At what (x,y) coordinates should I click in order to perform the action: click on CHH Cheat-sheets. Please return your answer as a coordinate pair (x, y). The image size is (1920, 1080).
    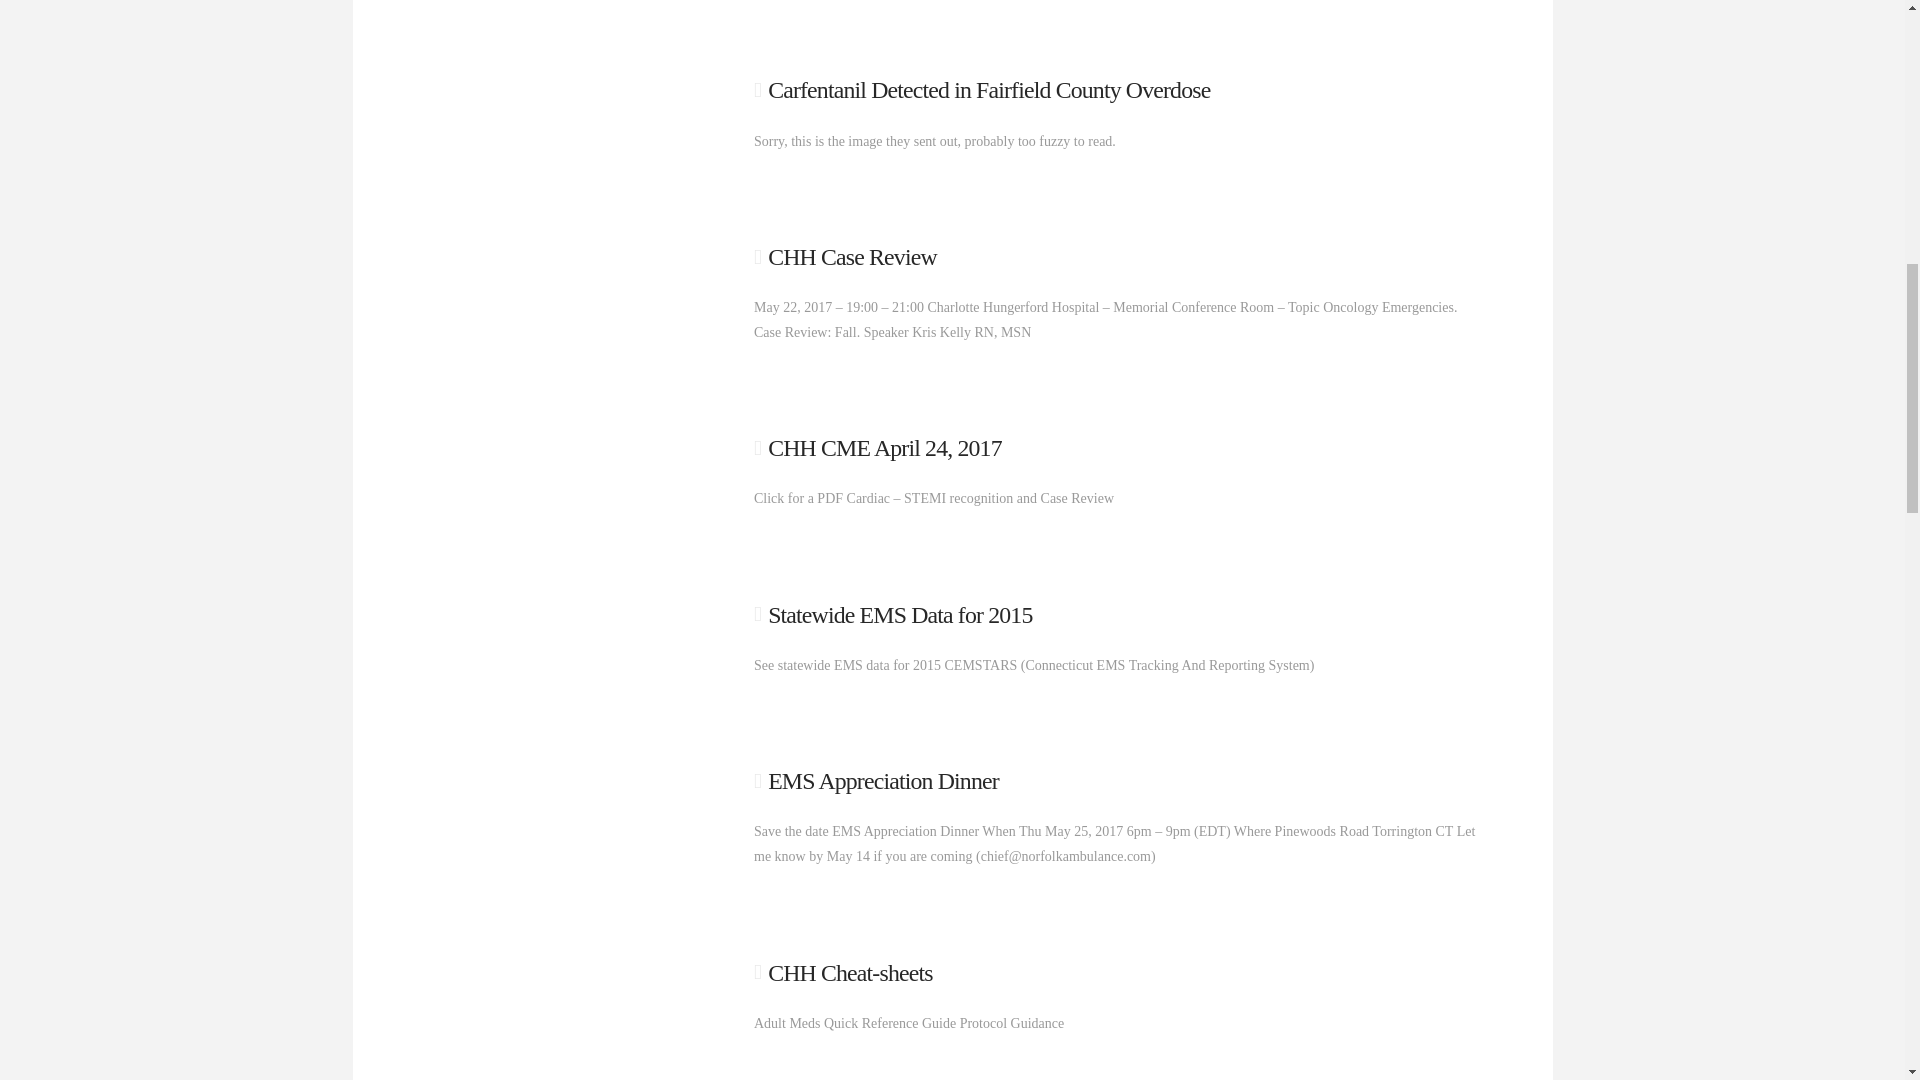
    Looking at the image, I should click on (850, 973).